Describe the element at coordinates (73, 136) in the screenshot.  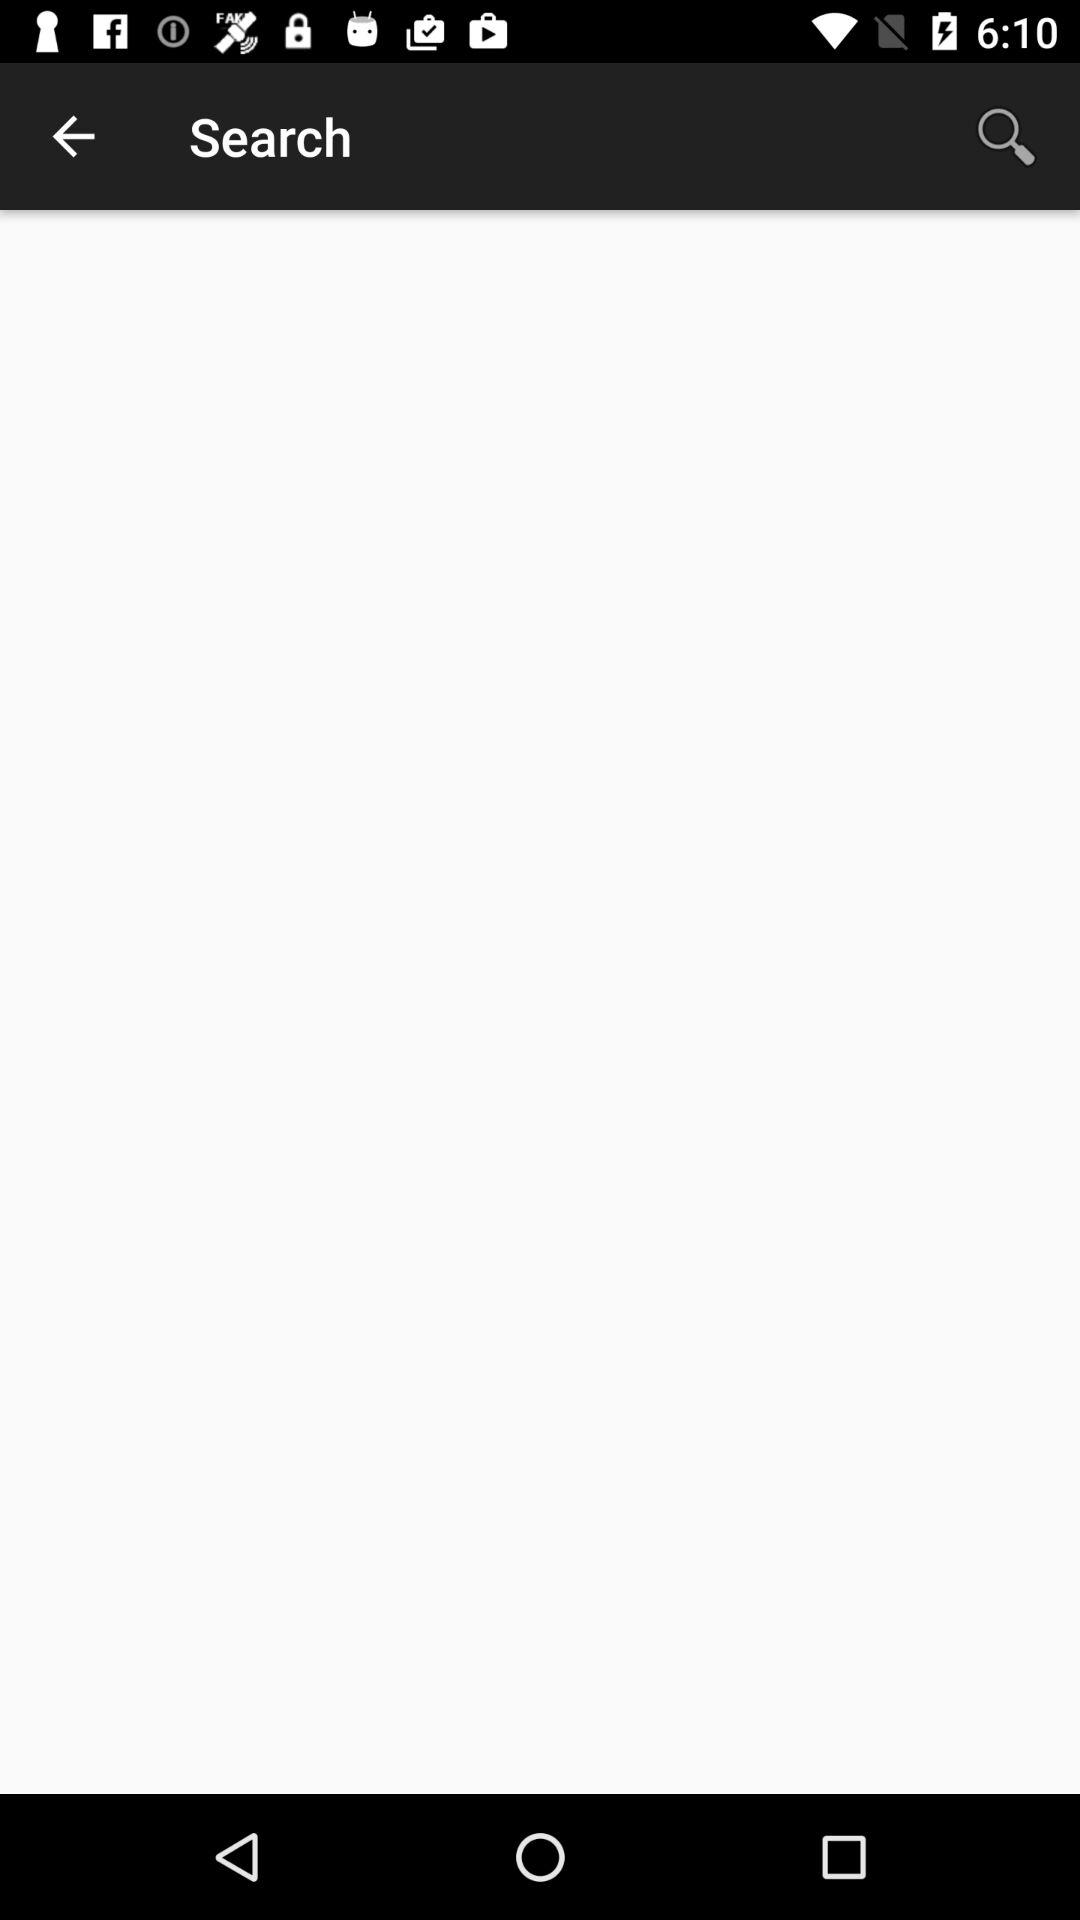
I see `turn on item next to the search` at that location.